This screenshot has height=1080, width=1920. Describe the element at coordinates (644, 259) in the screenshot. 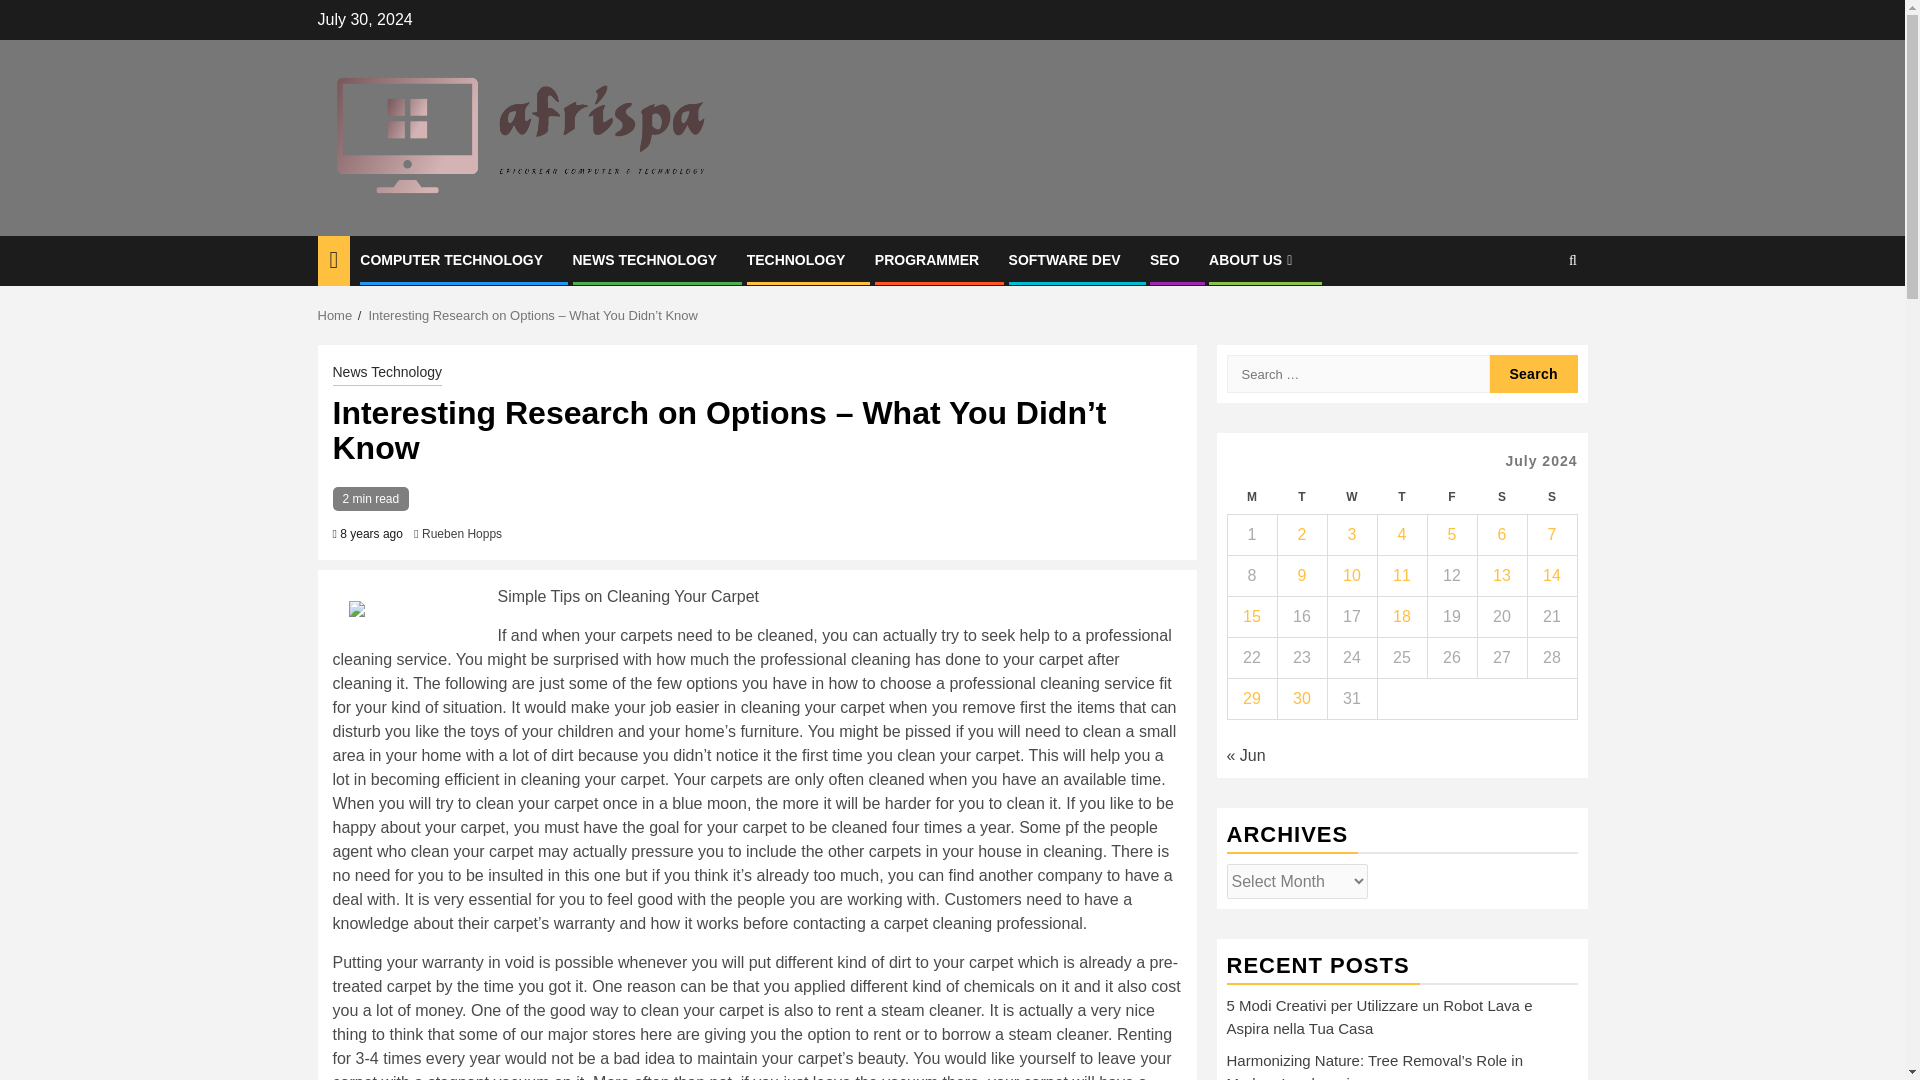

I see `NEWS TECHNOLOGY` at that location.